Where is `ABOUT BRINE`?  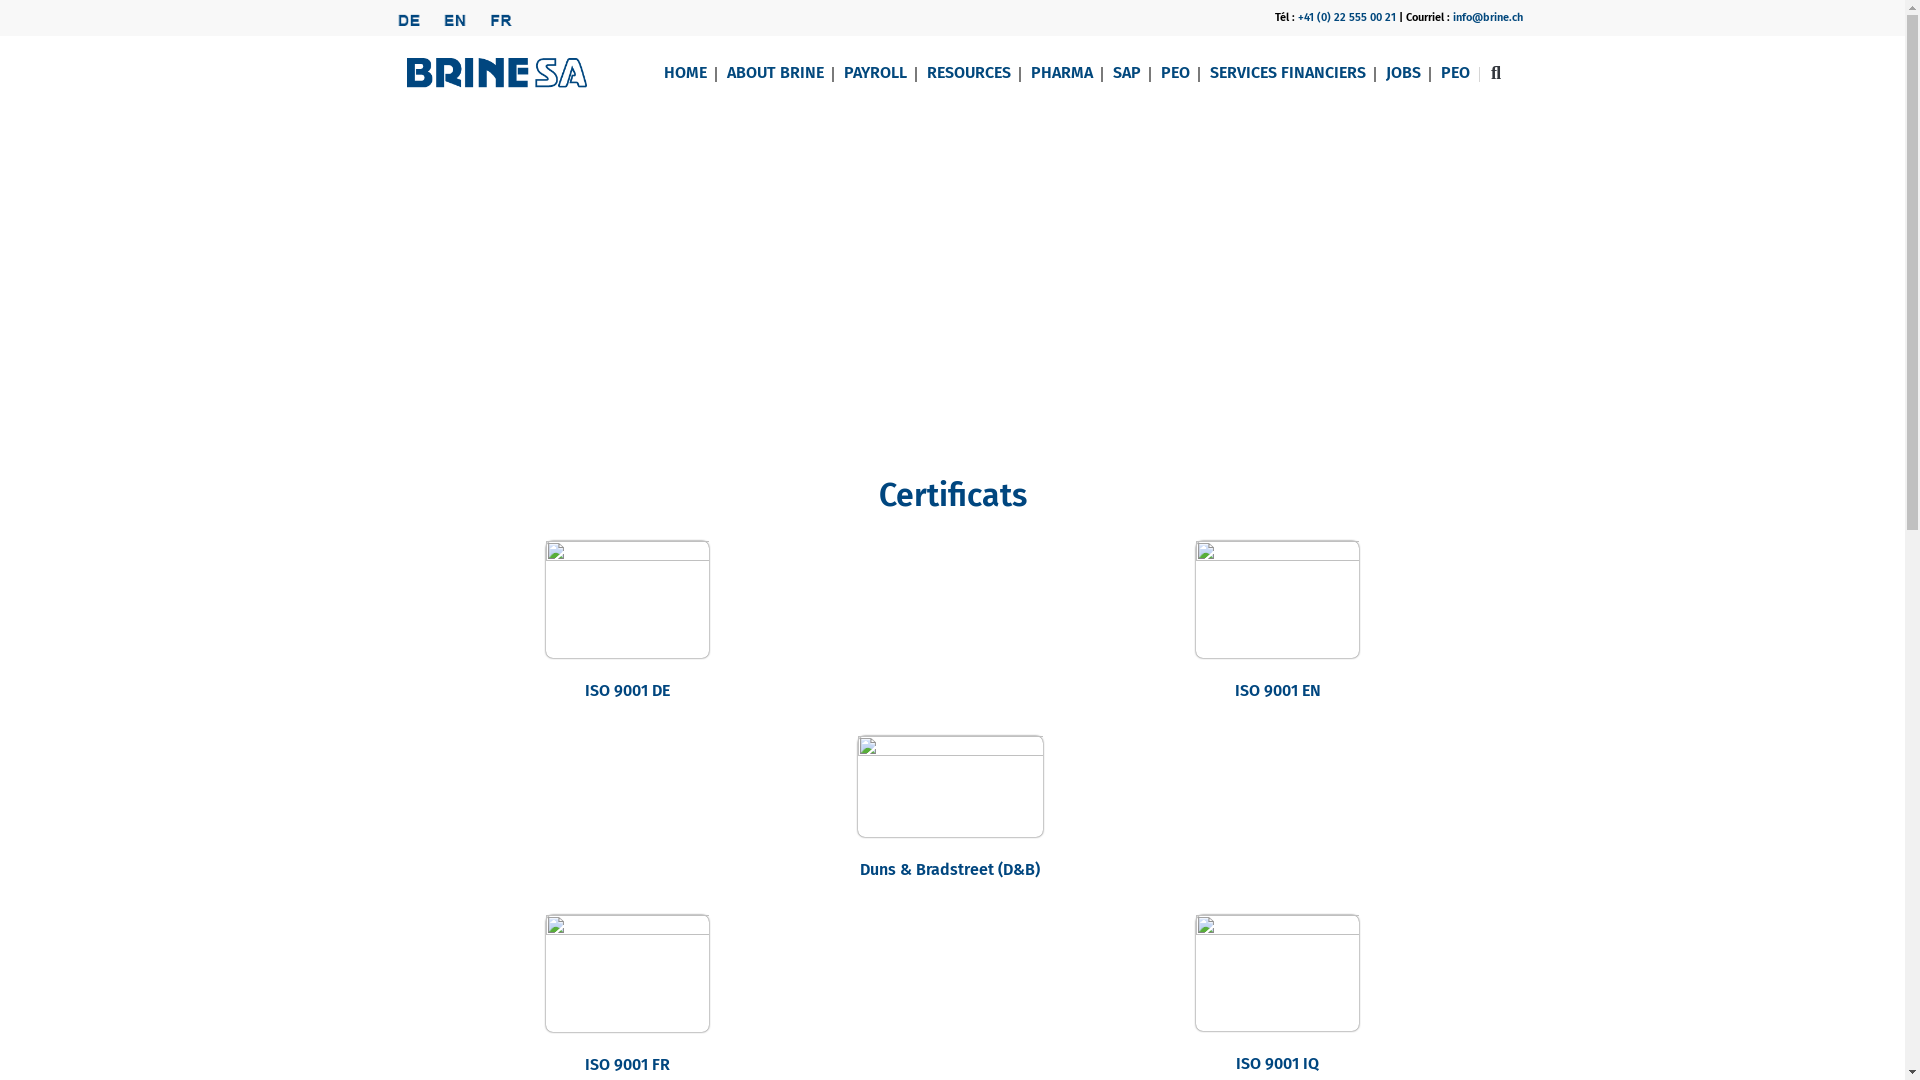
ABOUT BRINE is located at coordinates (774, 73).